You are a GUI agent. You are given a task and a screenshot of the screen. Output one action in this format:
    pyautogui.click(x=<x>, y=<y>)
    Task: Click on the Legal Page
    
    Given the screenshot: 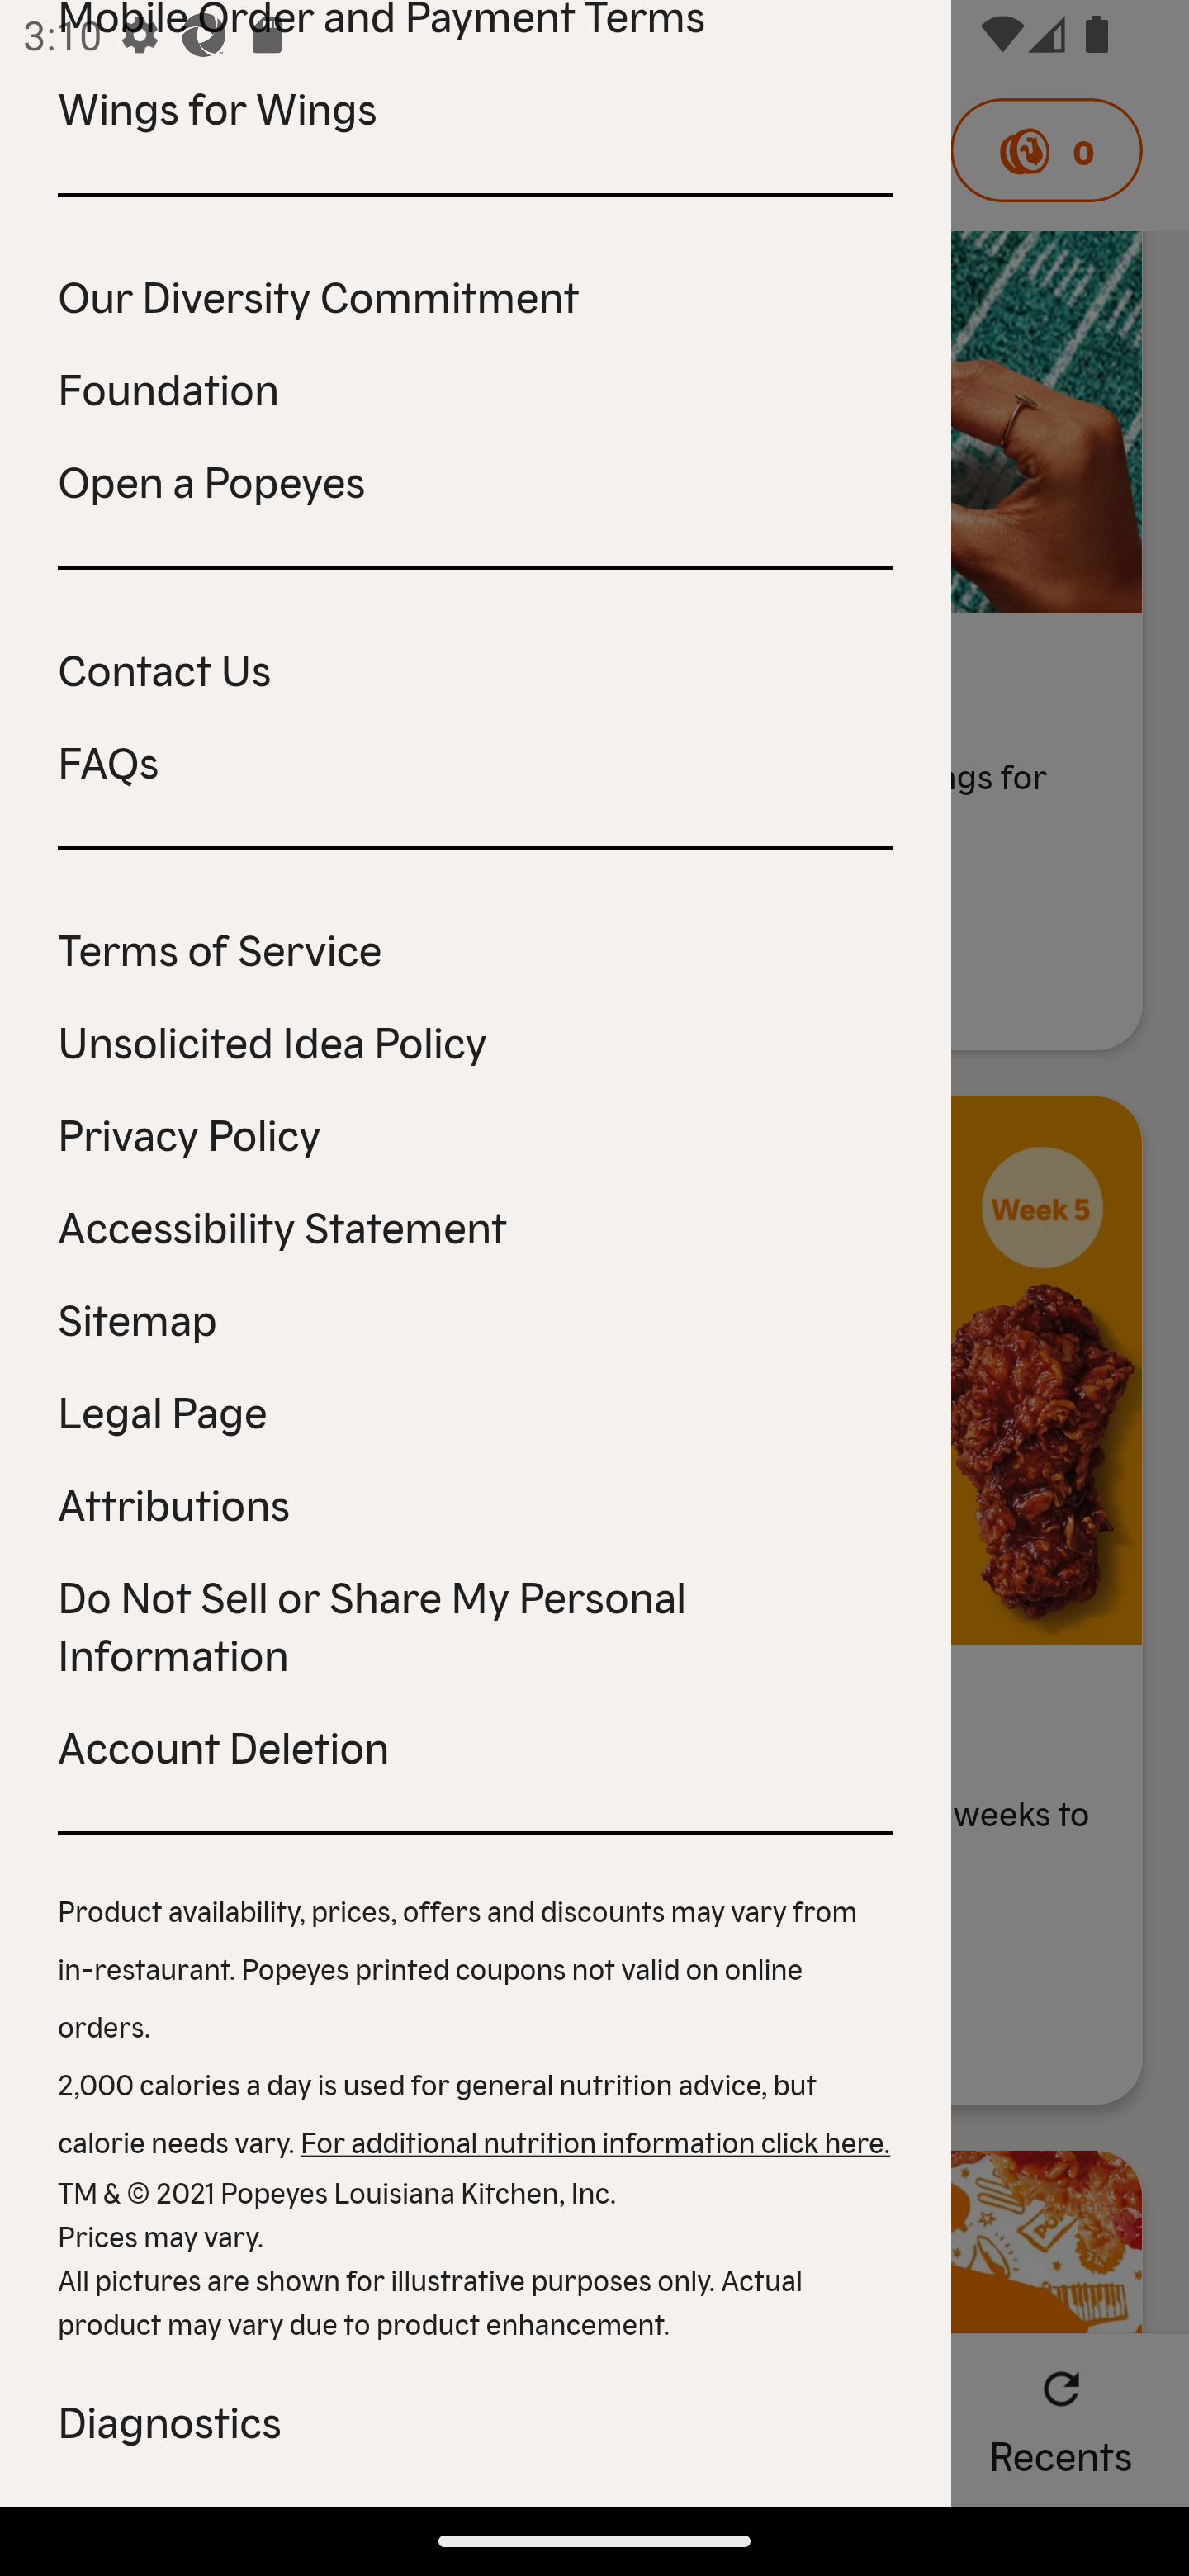 What is the action you would take?
    pyautogui.click(x=476, y=1410)
    